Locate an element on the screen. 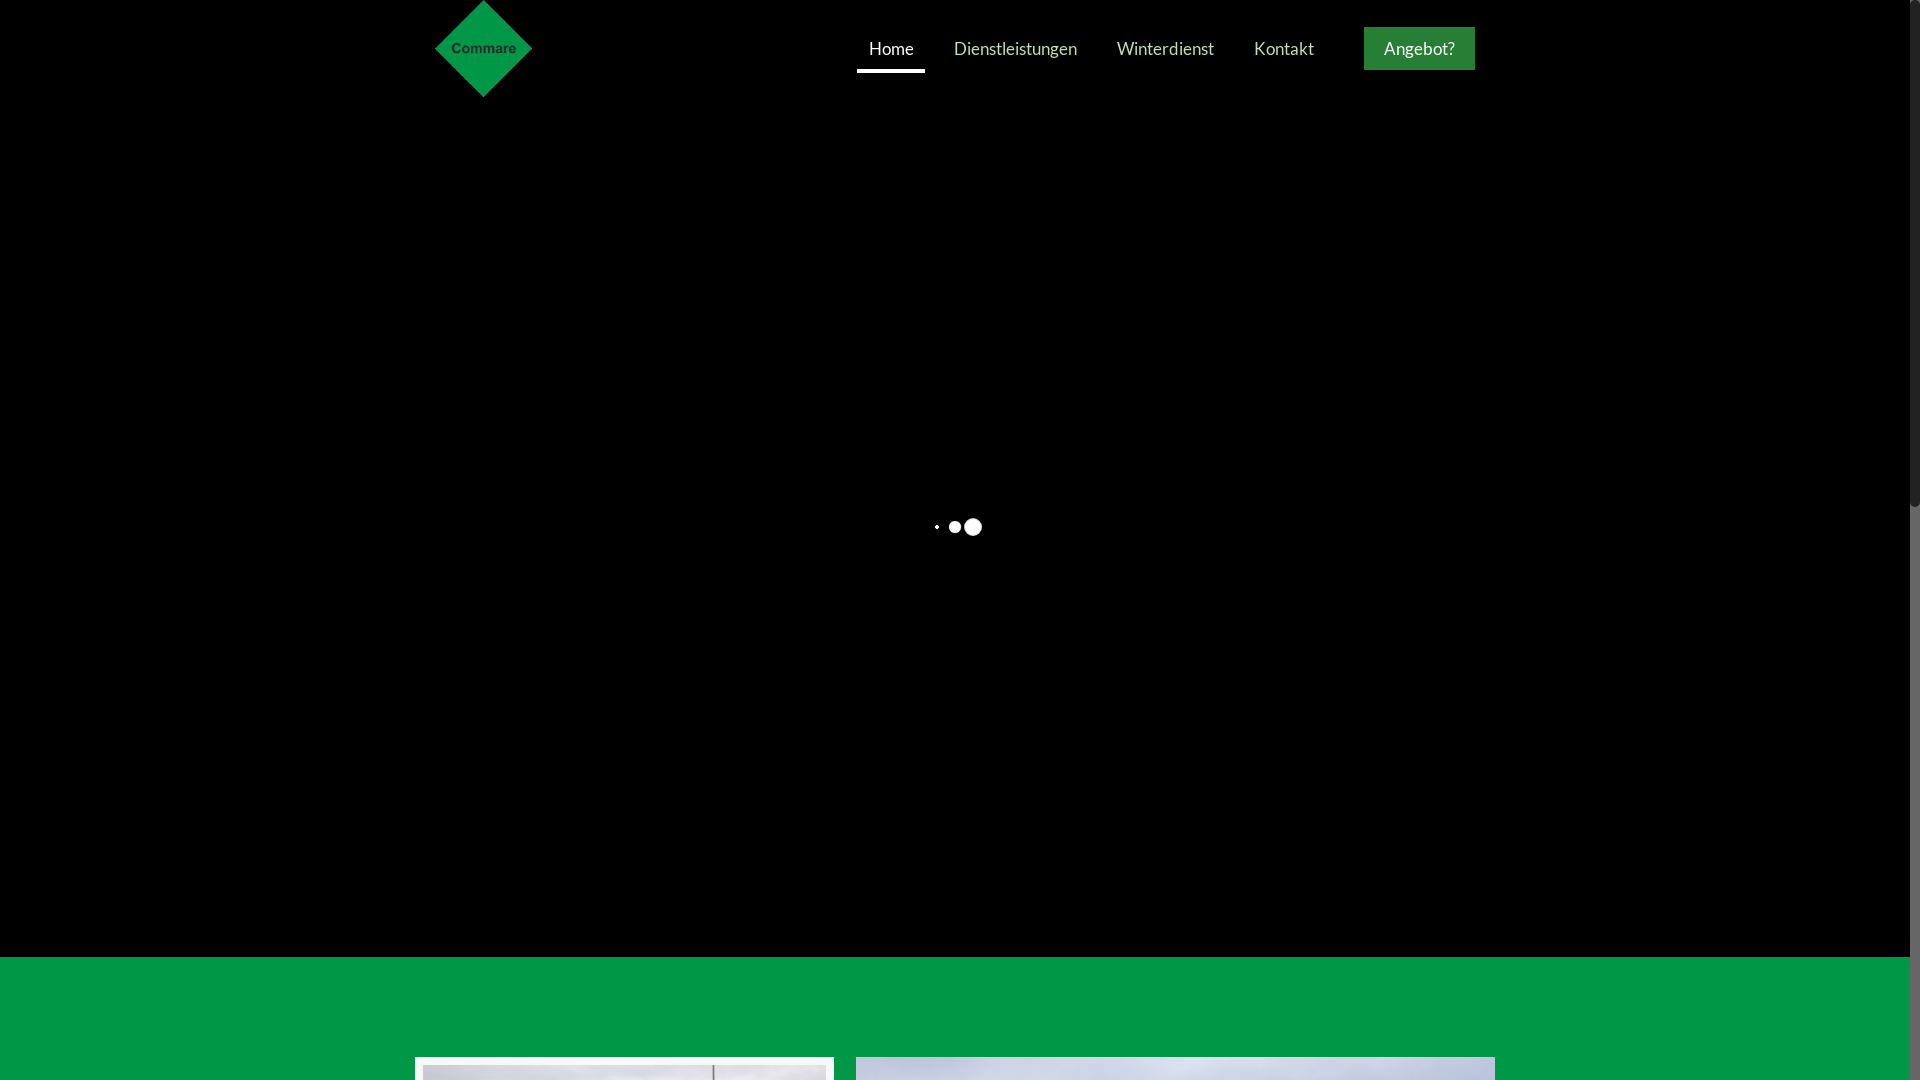 This screenshot has width=1920, height=1080. Email senden is located at coordinates (1062, 762).